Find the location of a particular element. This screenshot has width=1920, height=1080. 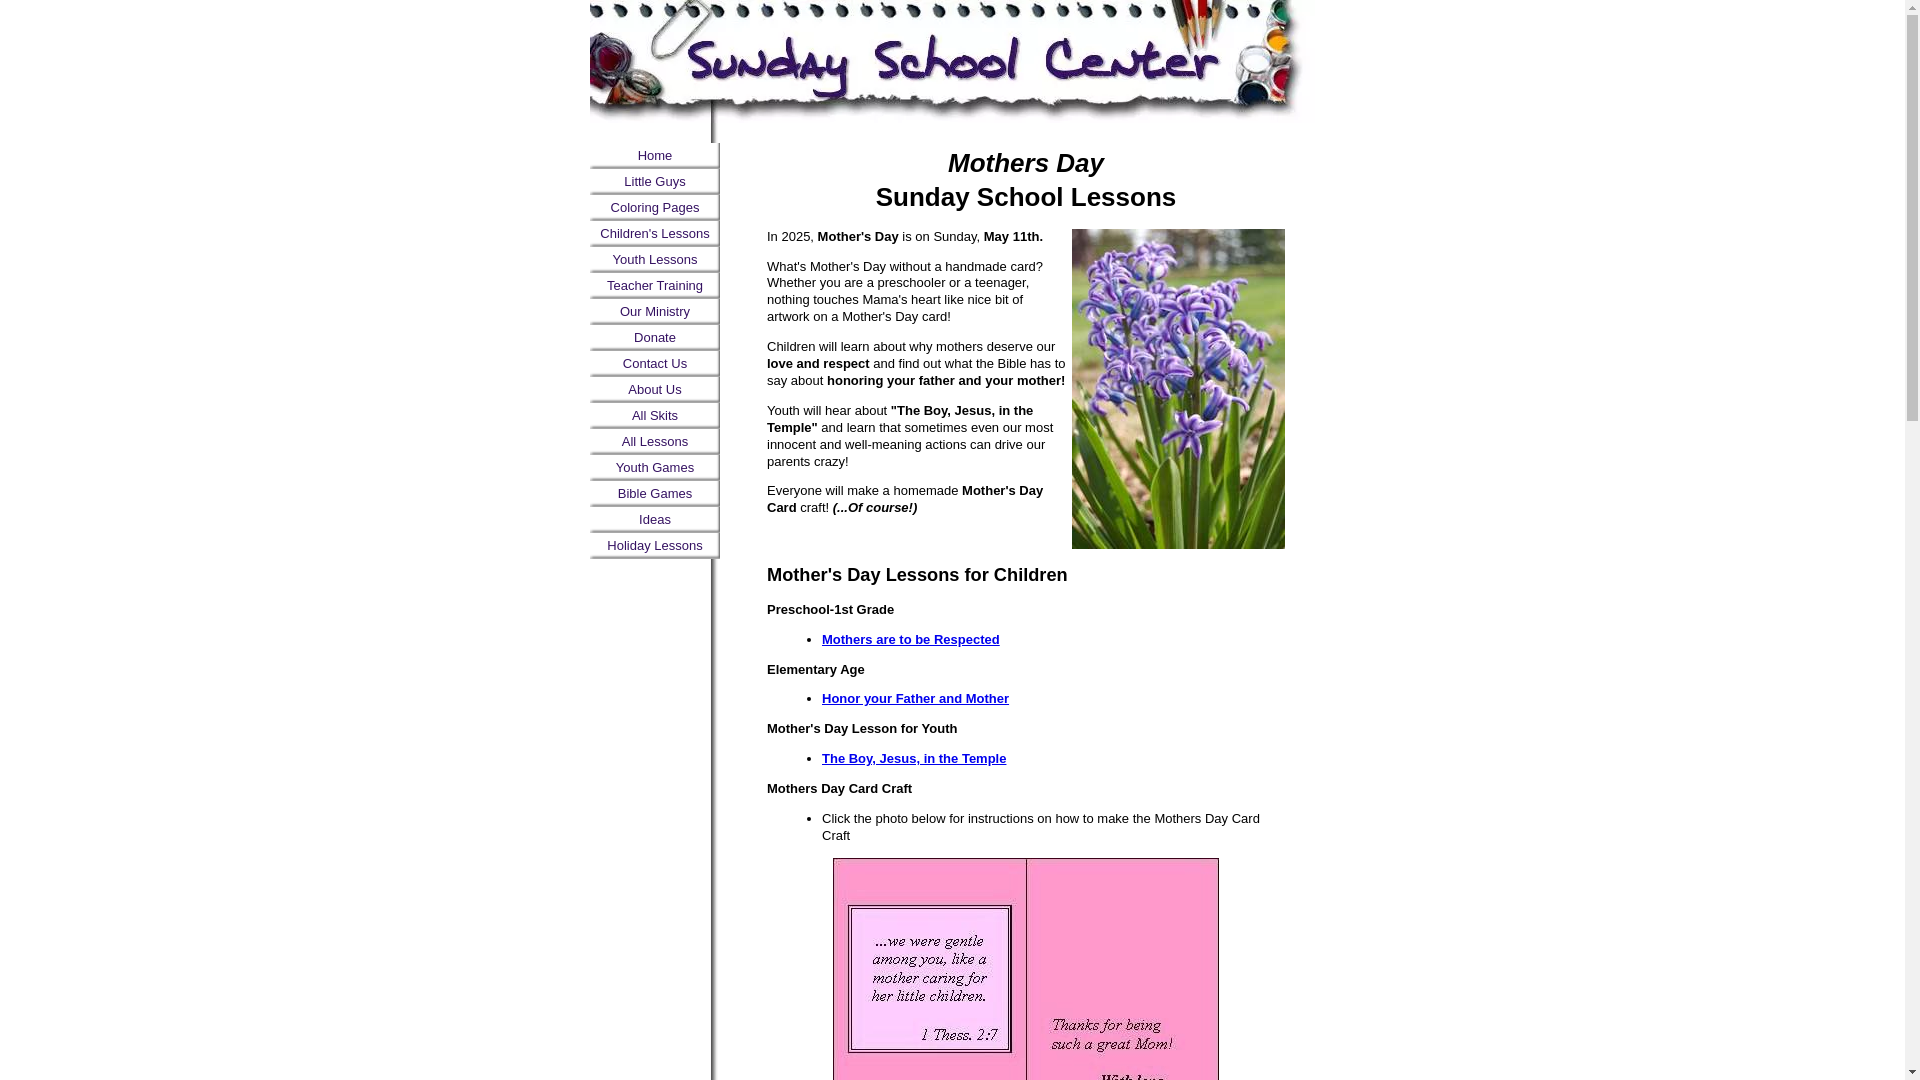

All Lessons is located at coordinates (654, 441).